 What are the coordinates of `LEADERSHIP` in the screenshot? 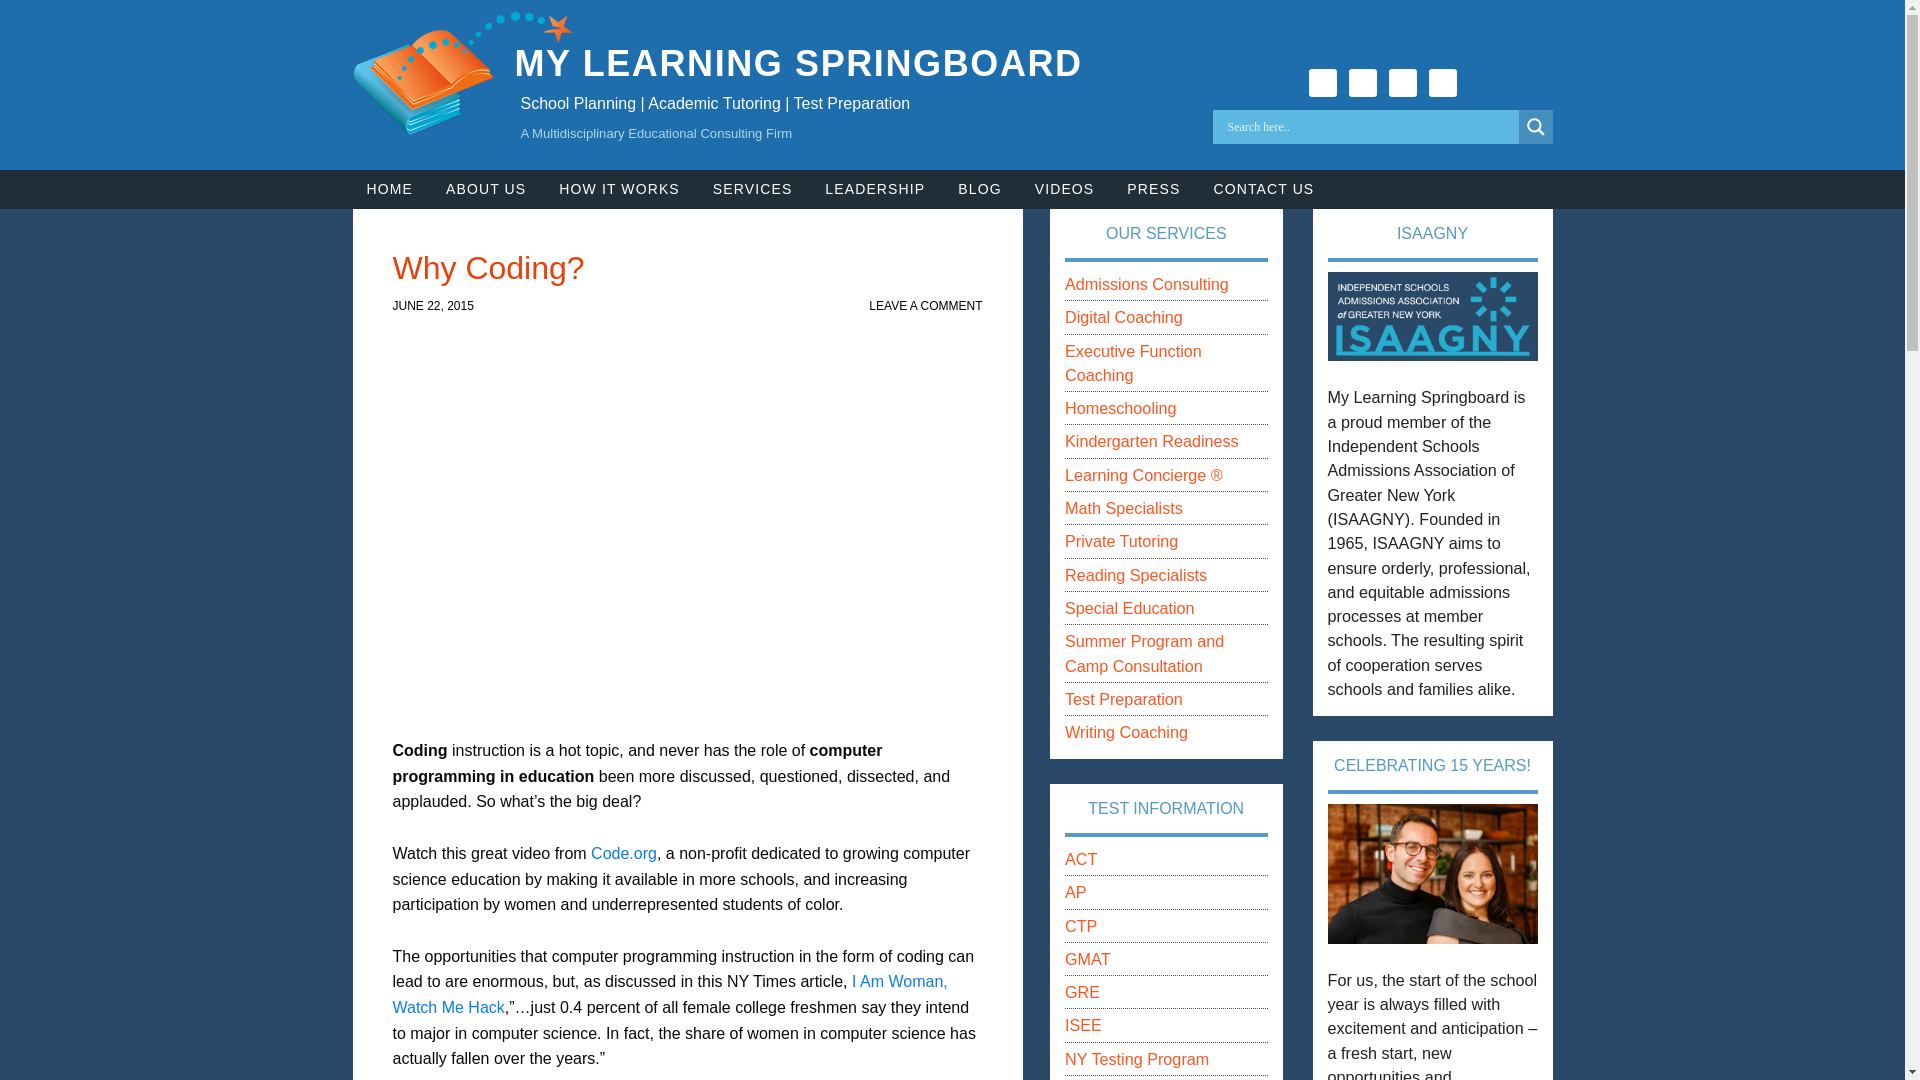 It's located at (874, 189).